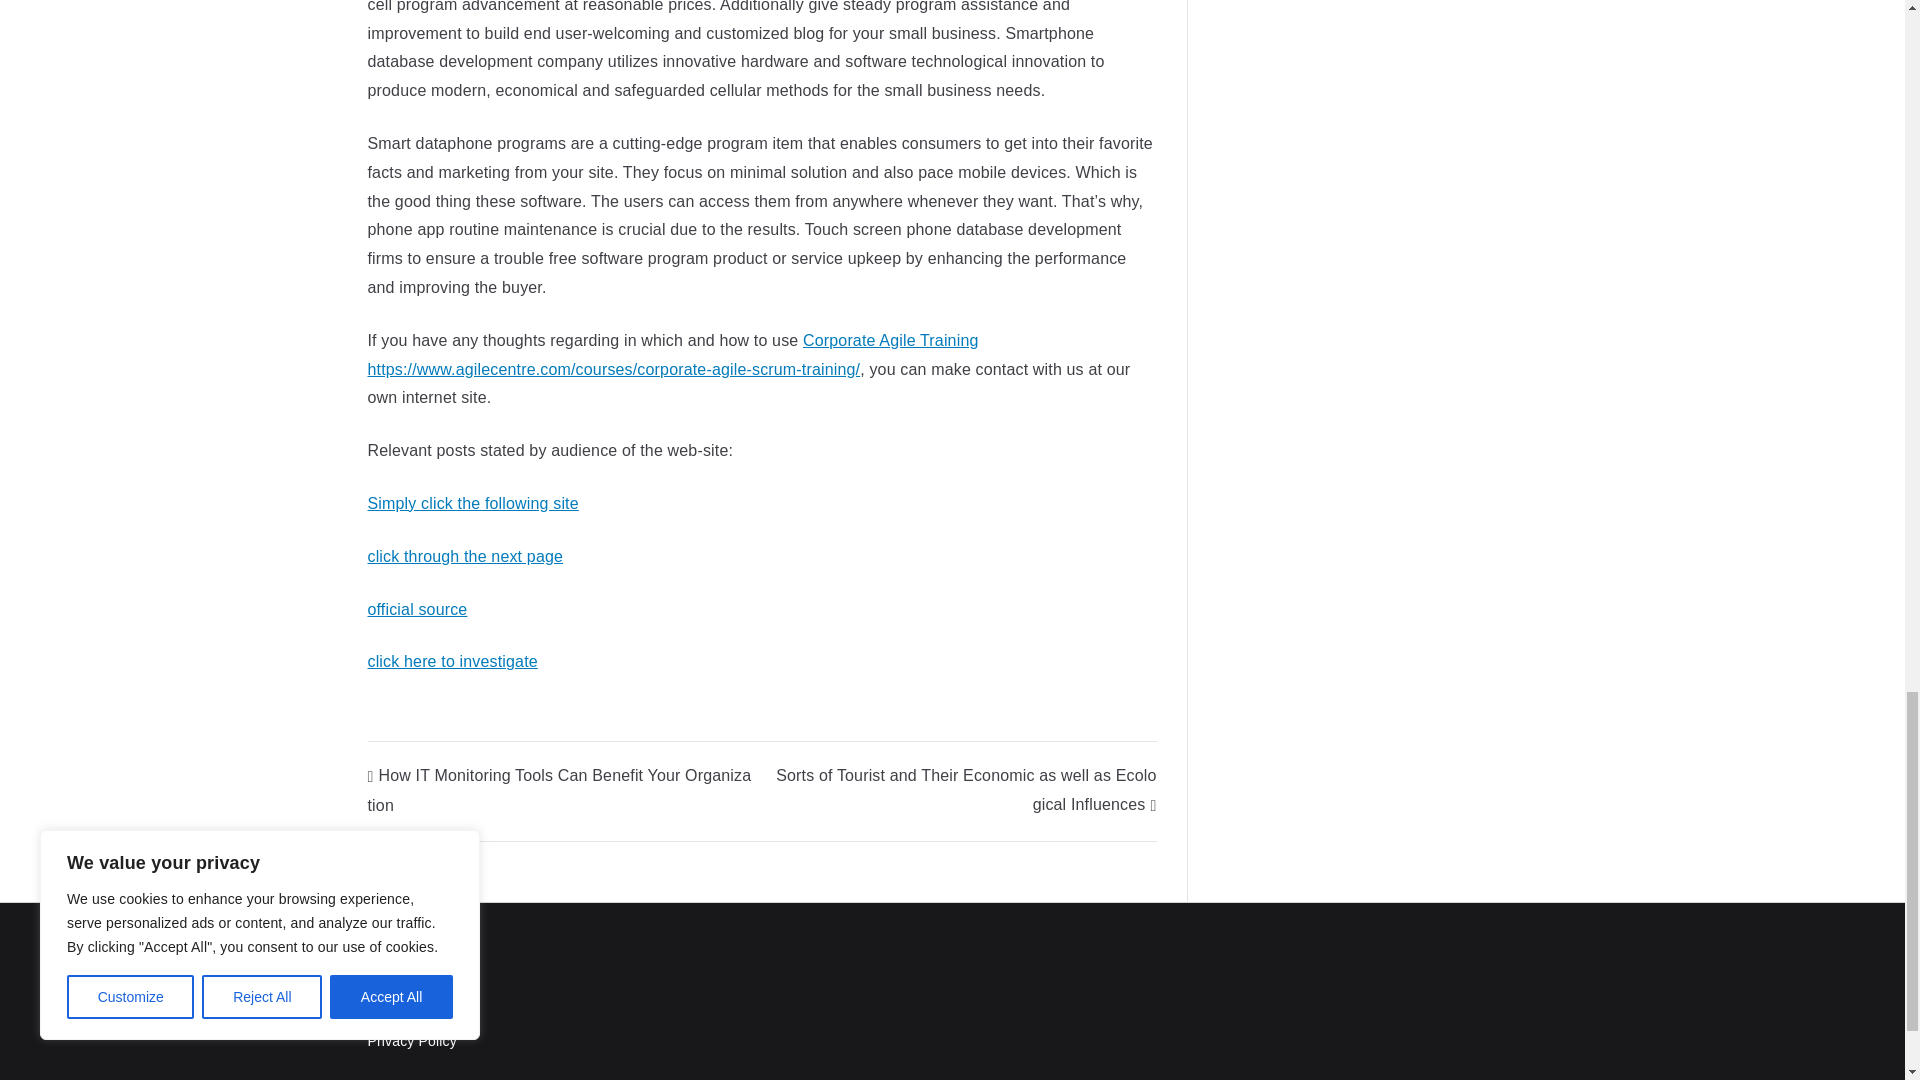 Image resolution: width=1920 pixels, height=1080 pixels. What do you see at coordinates (560, 790) in the screenshot?
I see `How IT Monitoring Tools Can Benefit Your Organization` at bounding box center [560, 790].